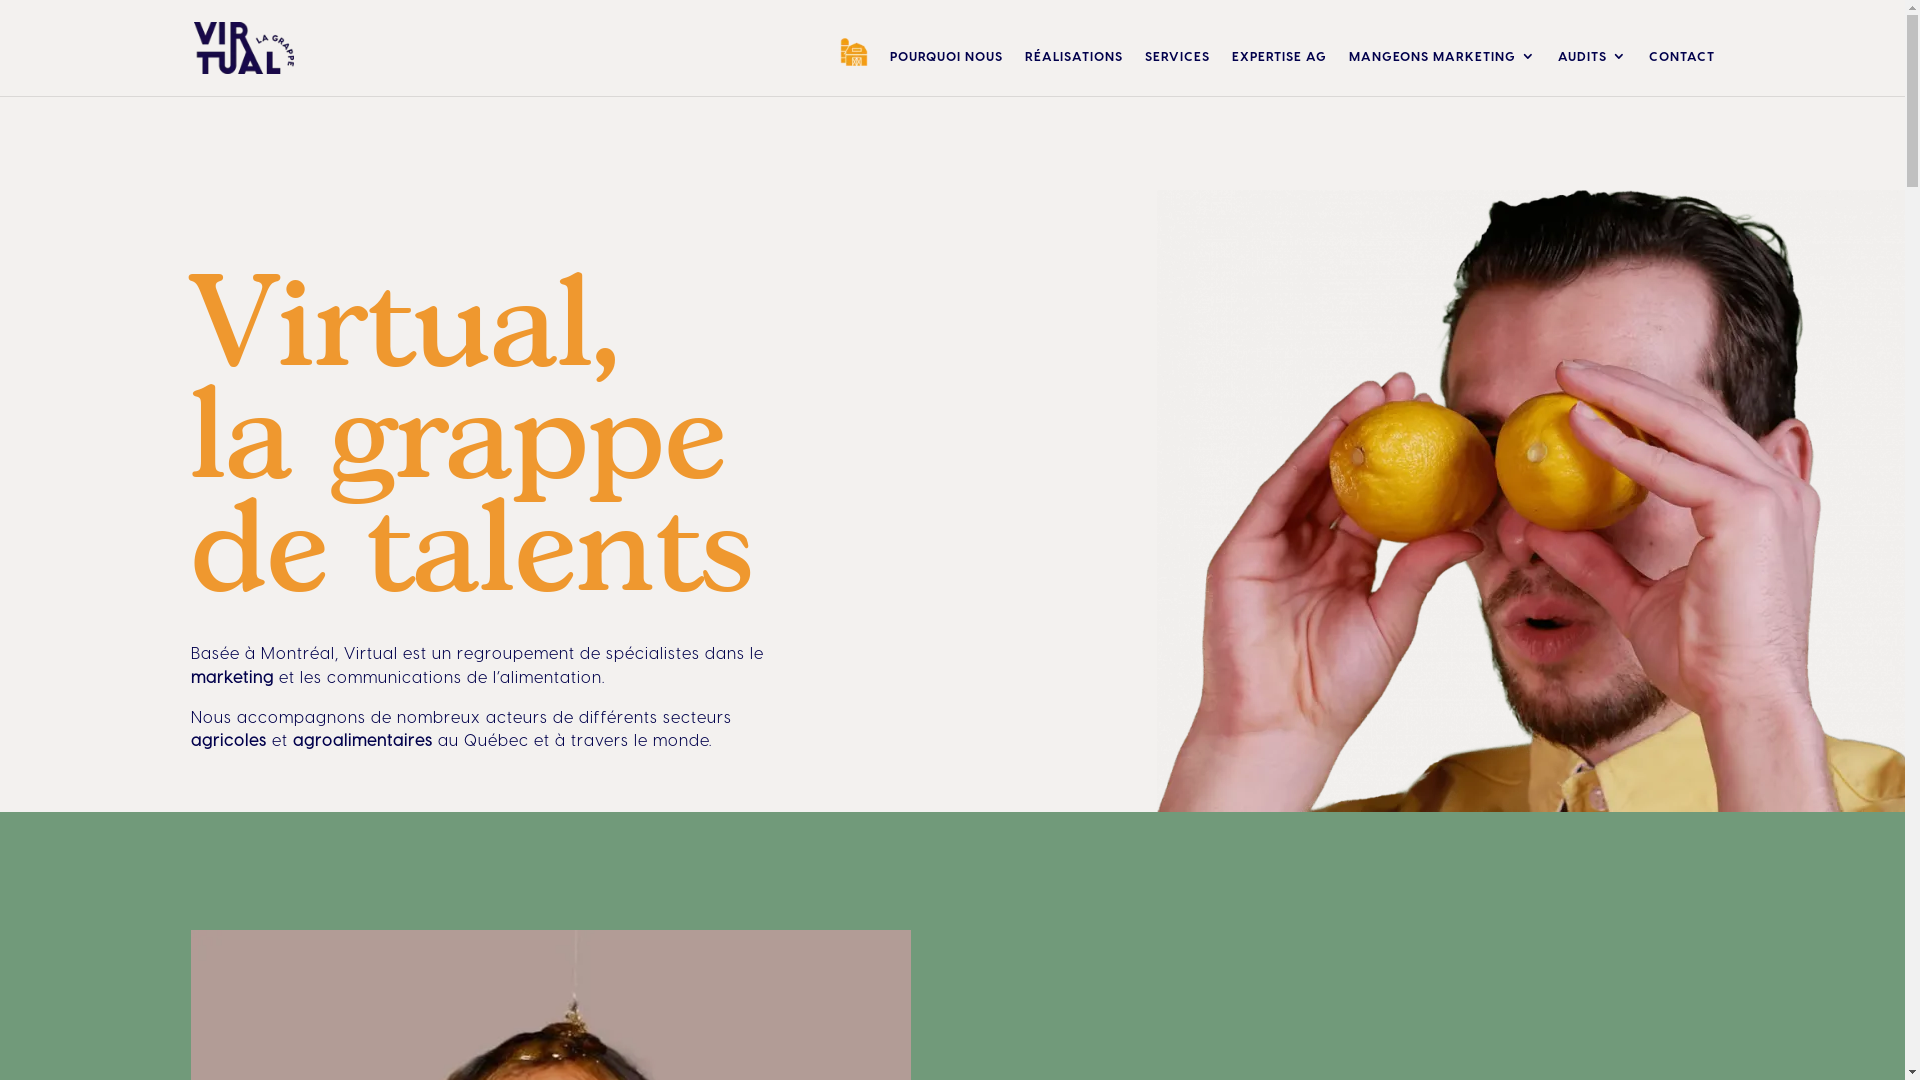 Image resolution: width=1920 pixels, height=1080 pixels. I want to click on AUDITS, so click(1592, 72).